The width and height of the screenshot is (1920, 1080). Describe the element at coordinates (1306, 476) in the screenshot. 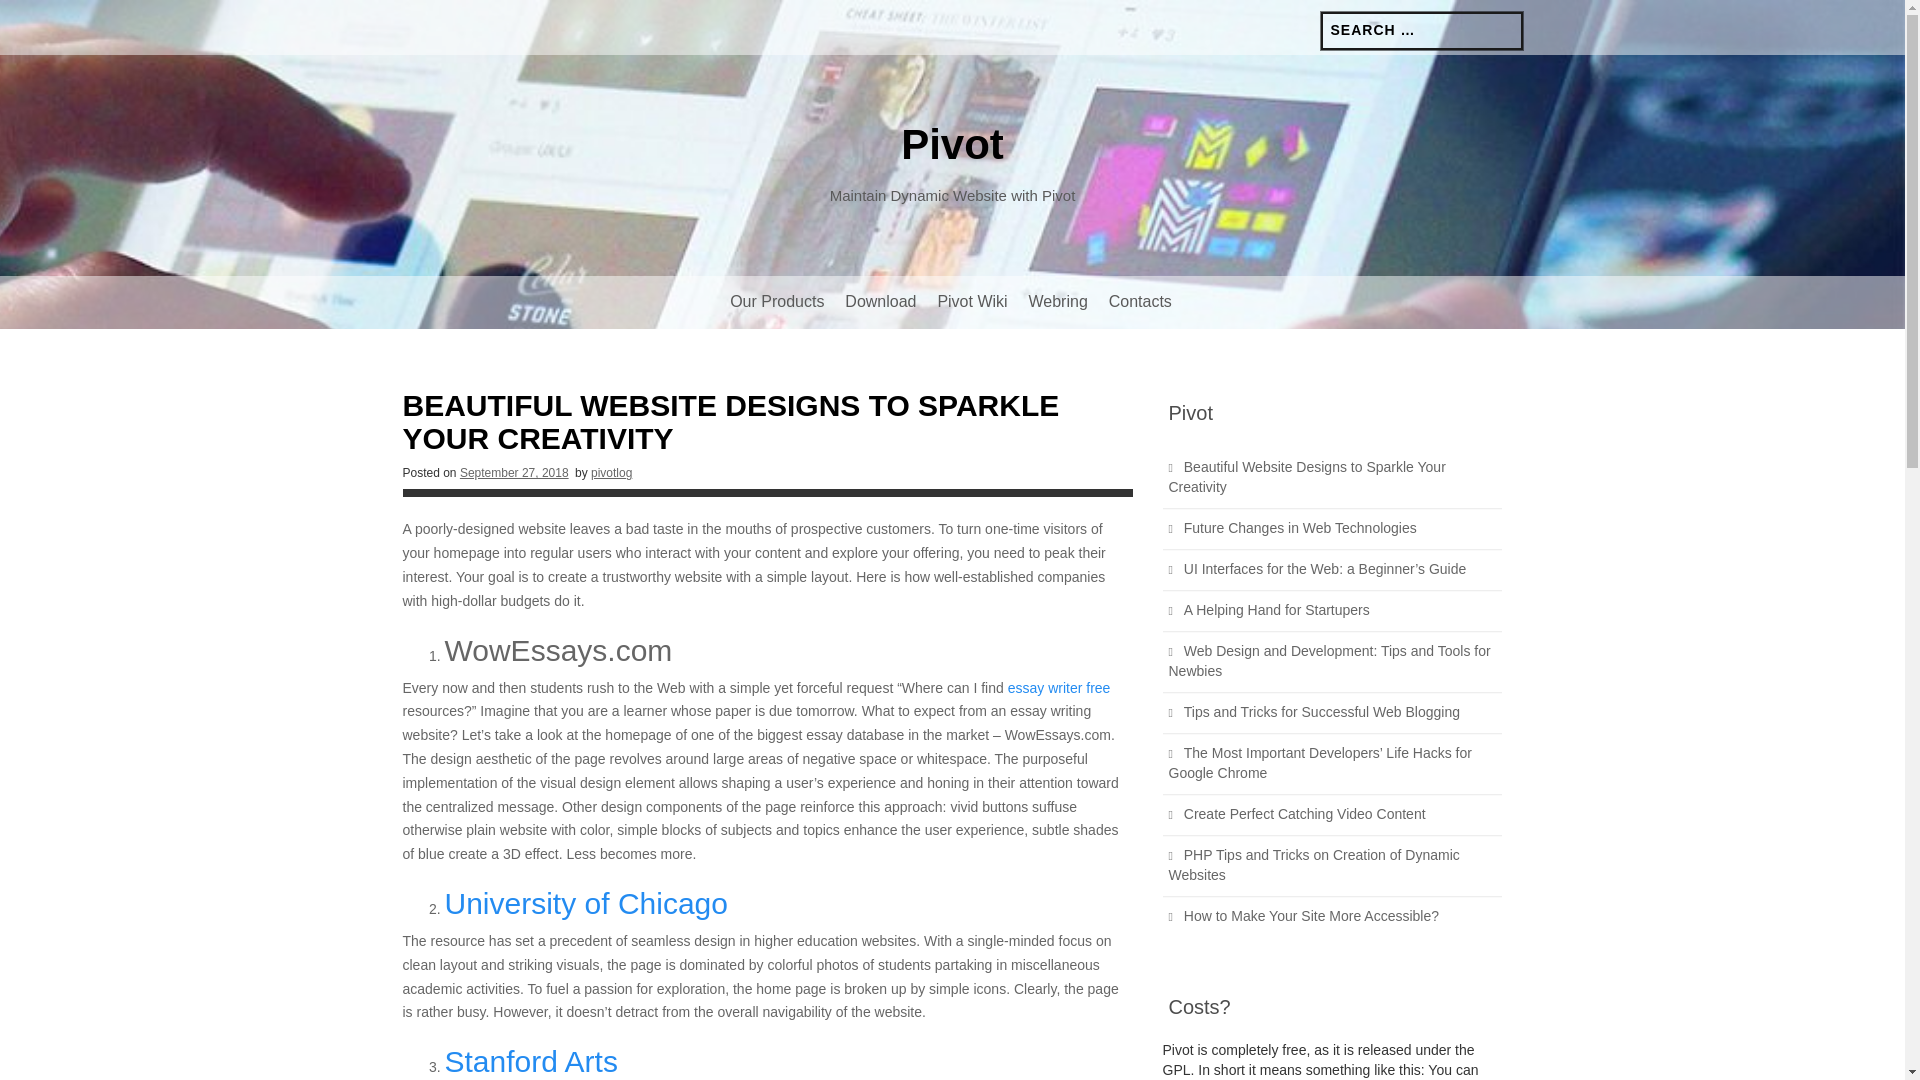

I see `Beautiful Website Designs to Sparkle Your Creativity` at that location.